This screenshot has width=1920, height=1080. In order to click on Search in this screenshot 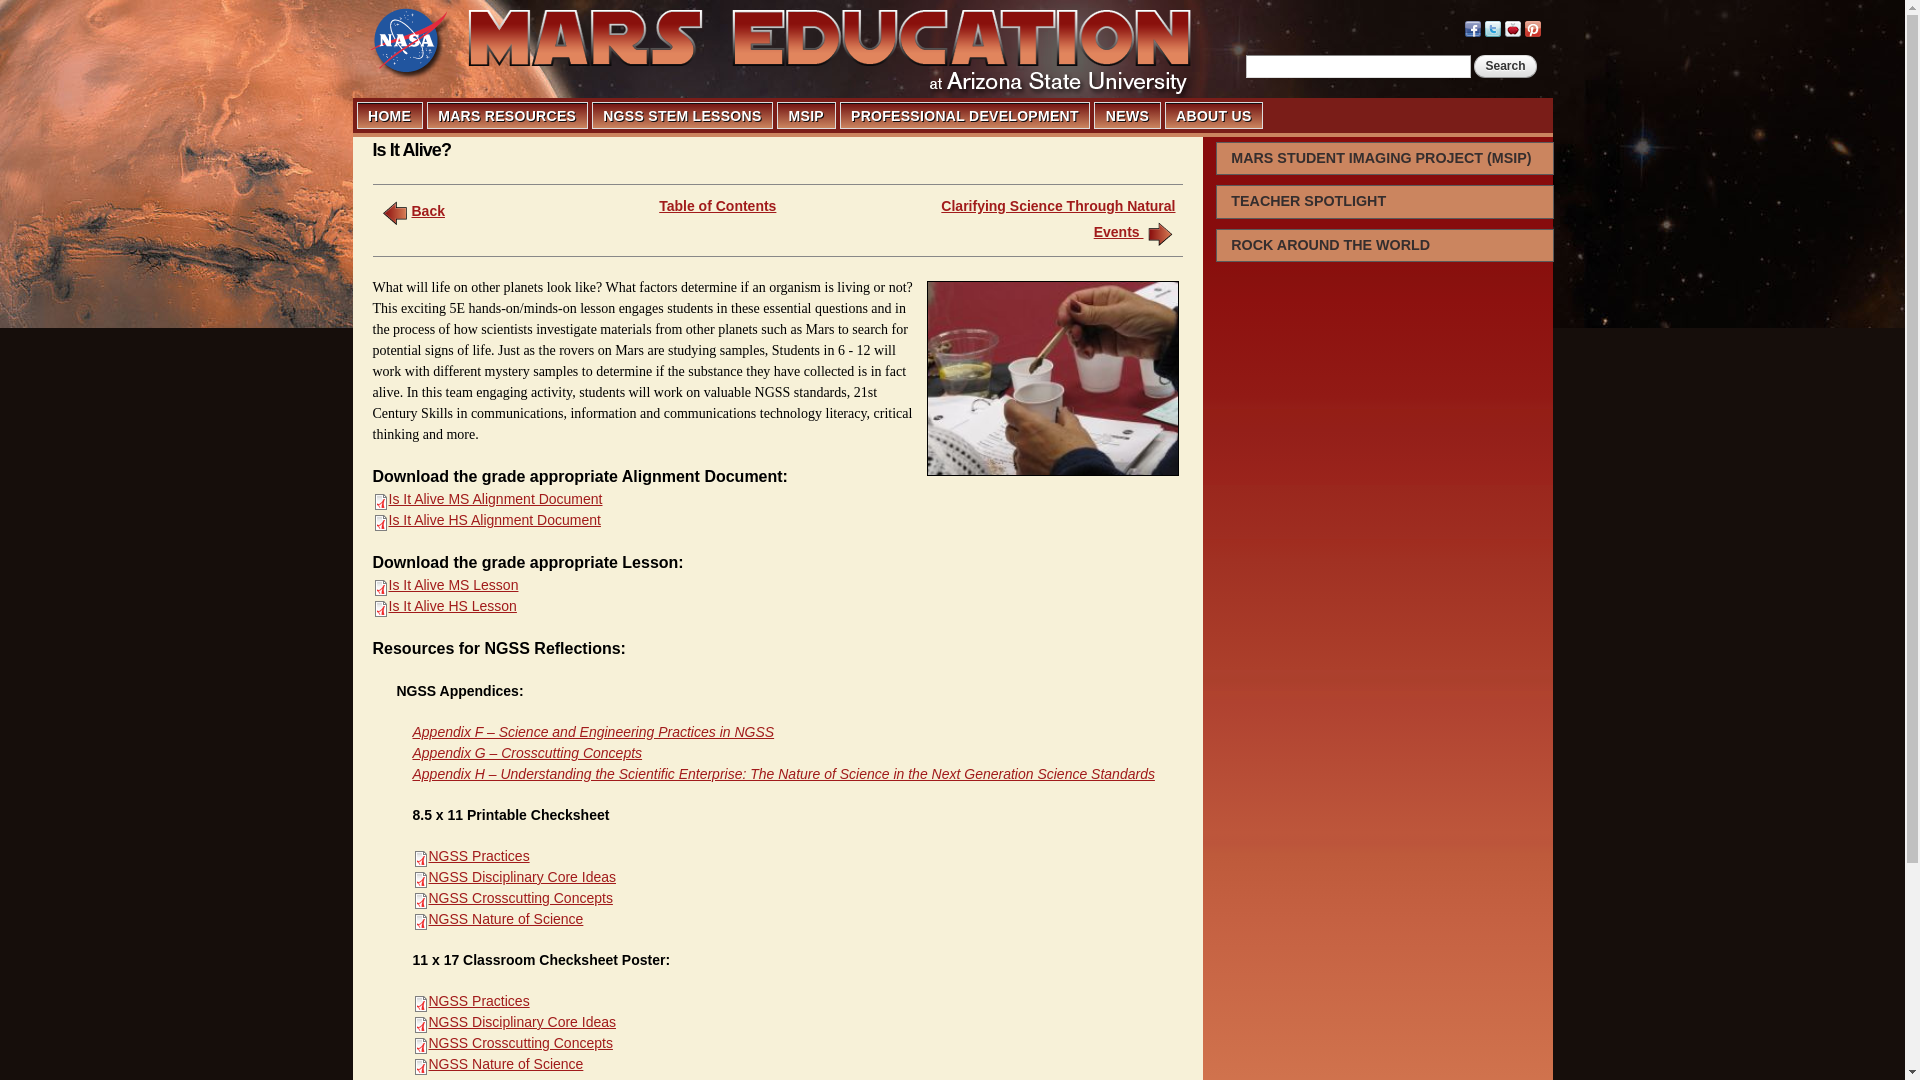, I will do `click(1505, 66)`.